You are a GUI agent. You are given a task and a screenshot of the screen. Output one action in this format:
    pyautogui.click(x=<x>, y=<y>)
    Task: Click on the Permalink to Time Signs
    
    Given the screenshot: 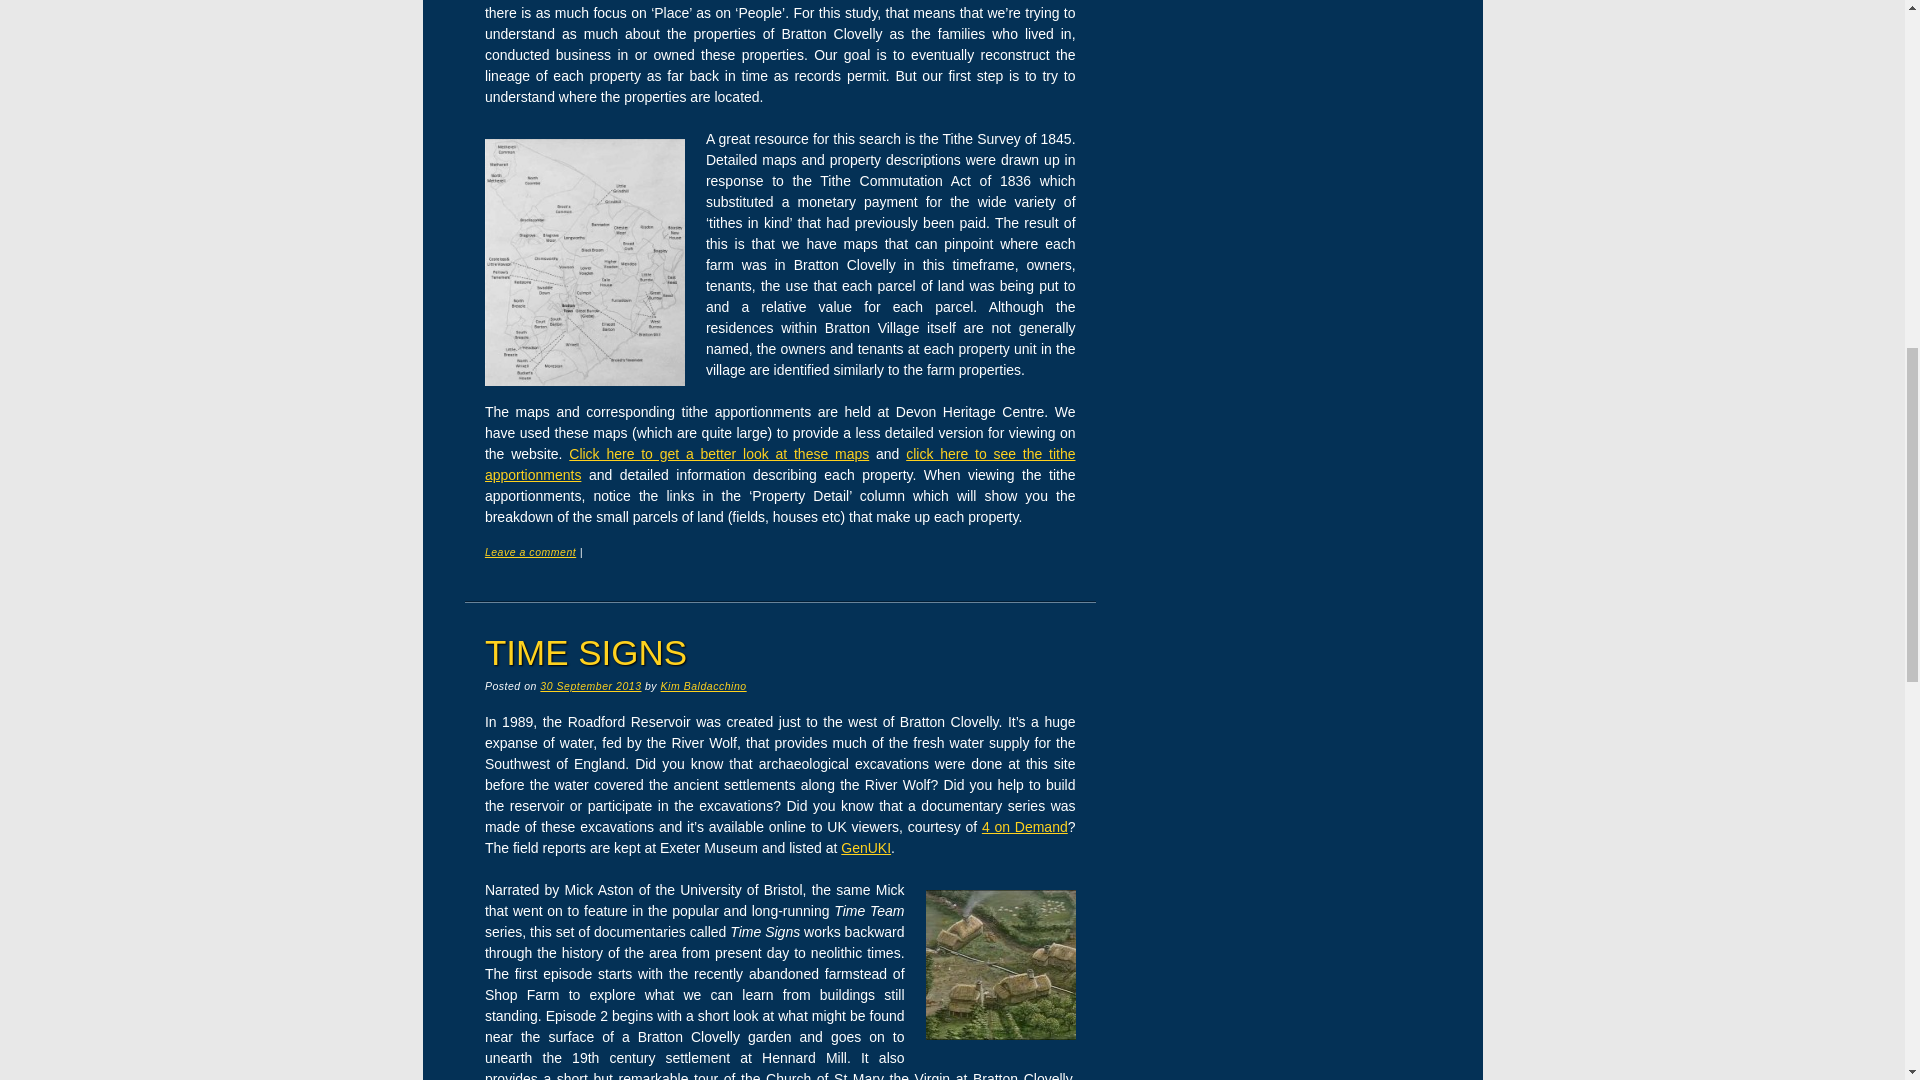 What is the action you would take?
    pyautogui.click(x=586, y=652)
    